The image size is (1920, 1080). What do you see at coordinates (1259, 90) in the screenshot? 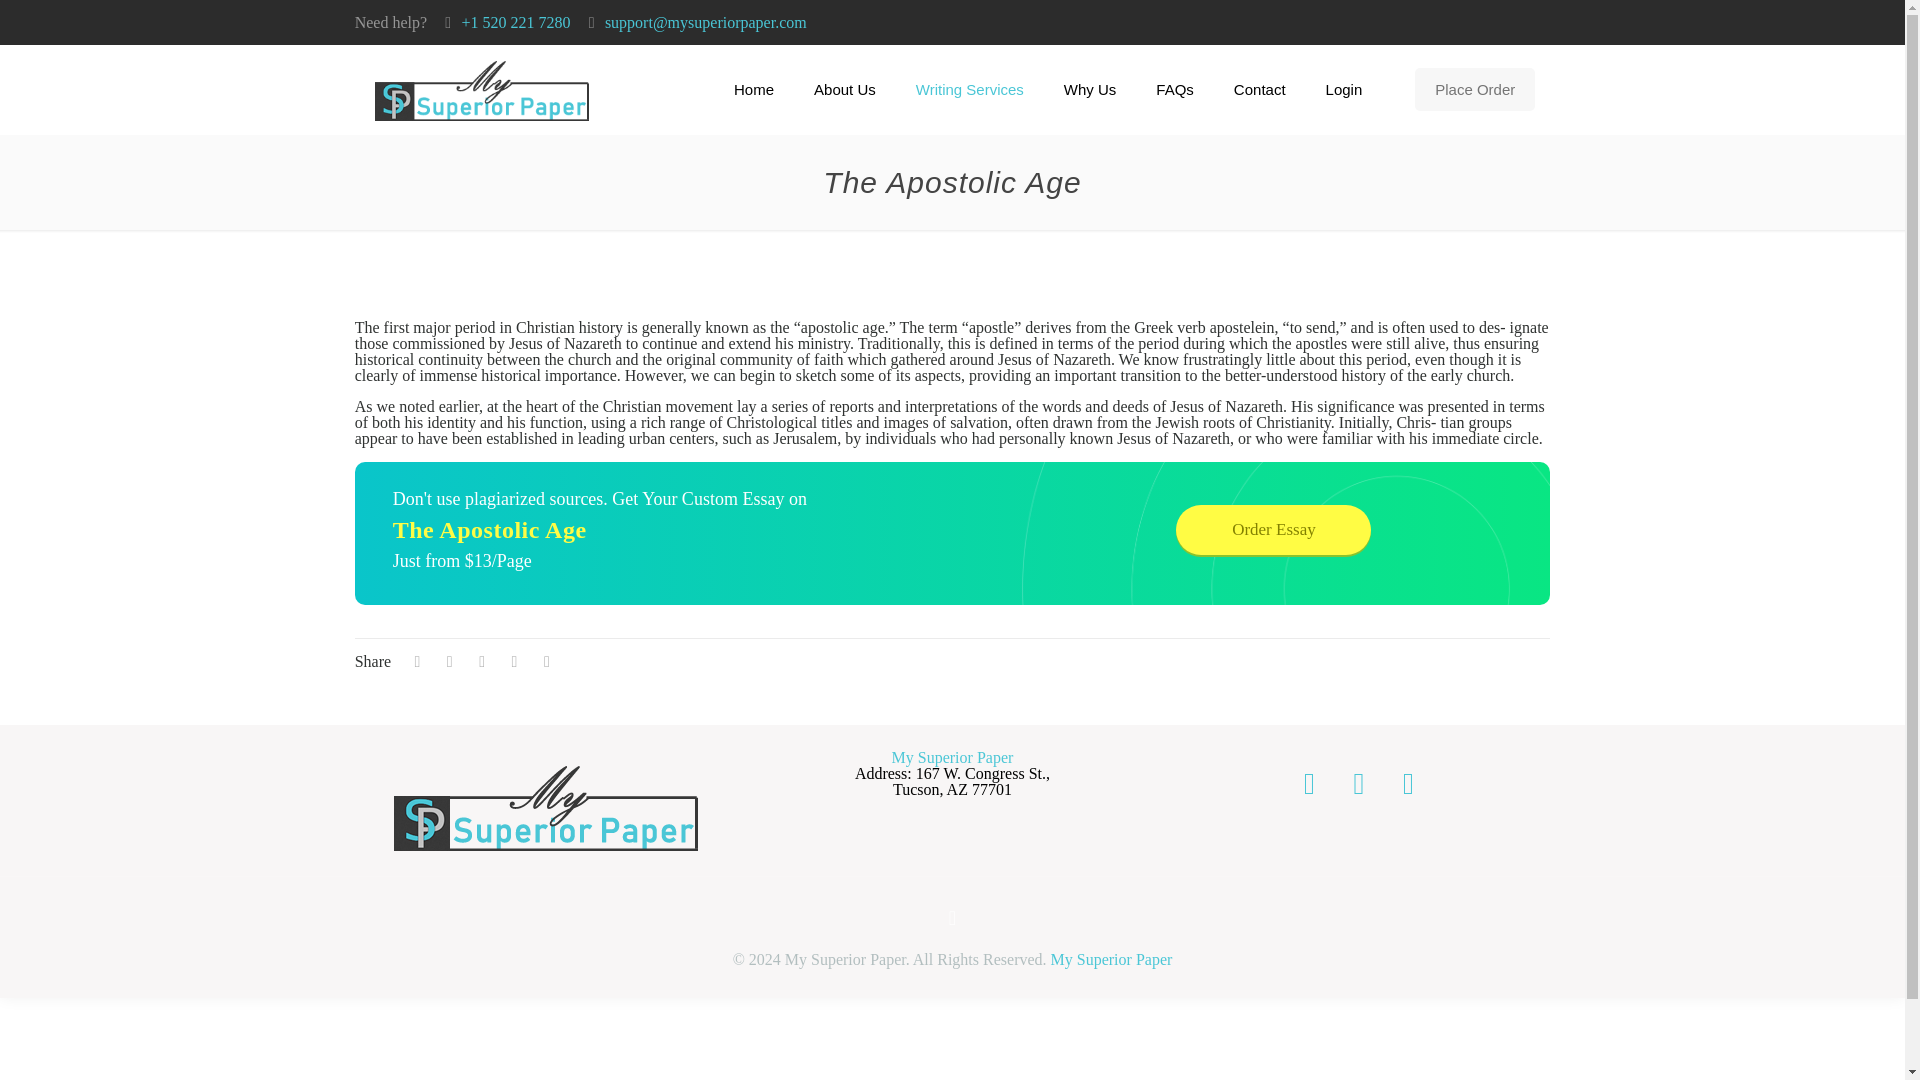
I see `Contact` at bounding box center [1259, 90].